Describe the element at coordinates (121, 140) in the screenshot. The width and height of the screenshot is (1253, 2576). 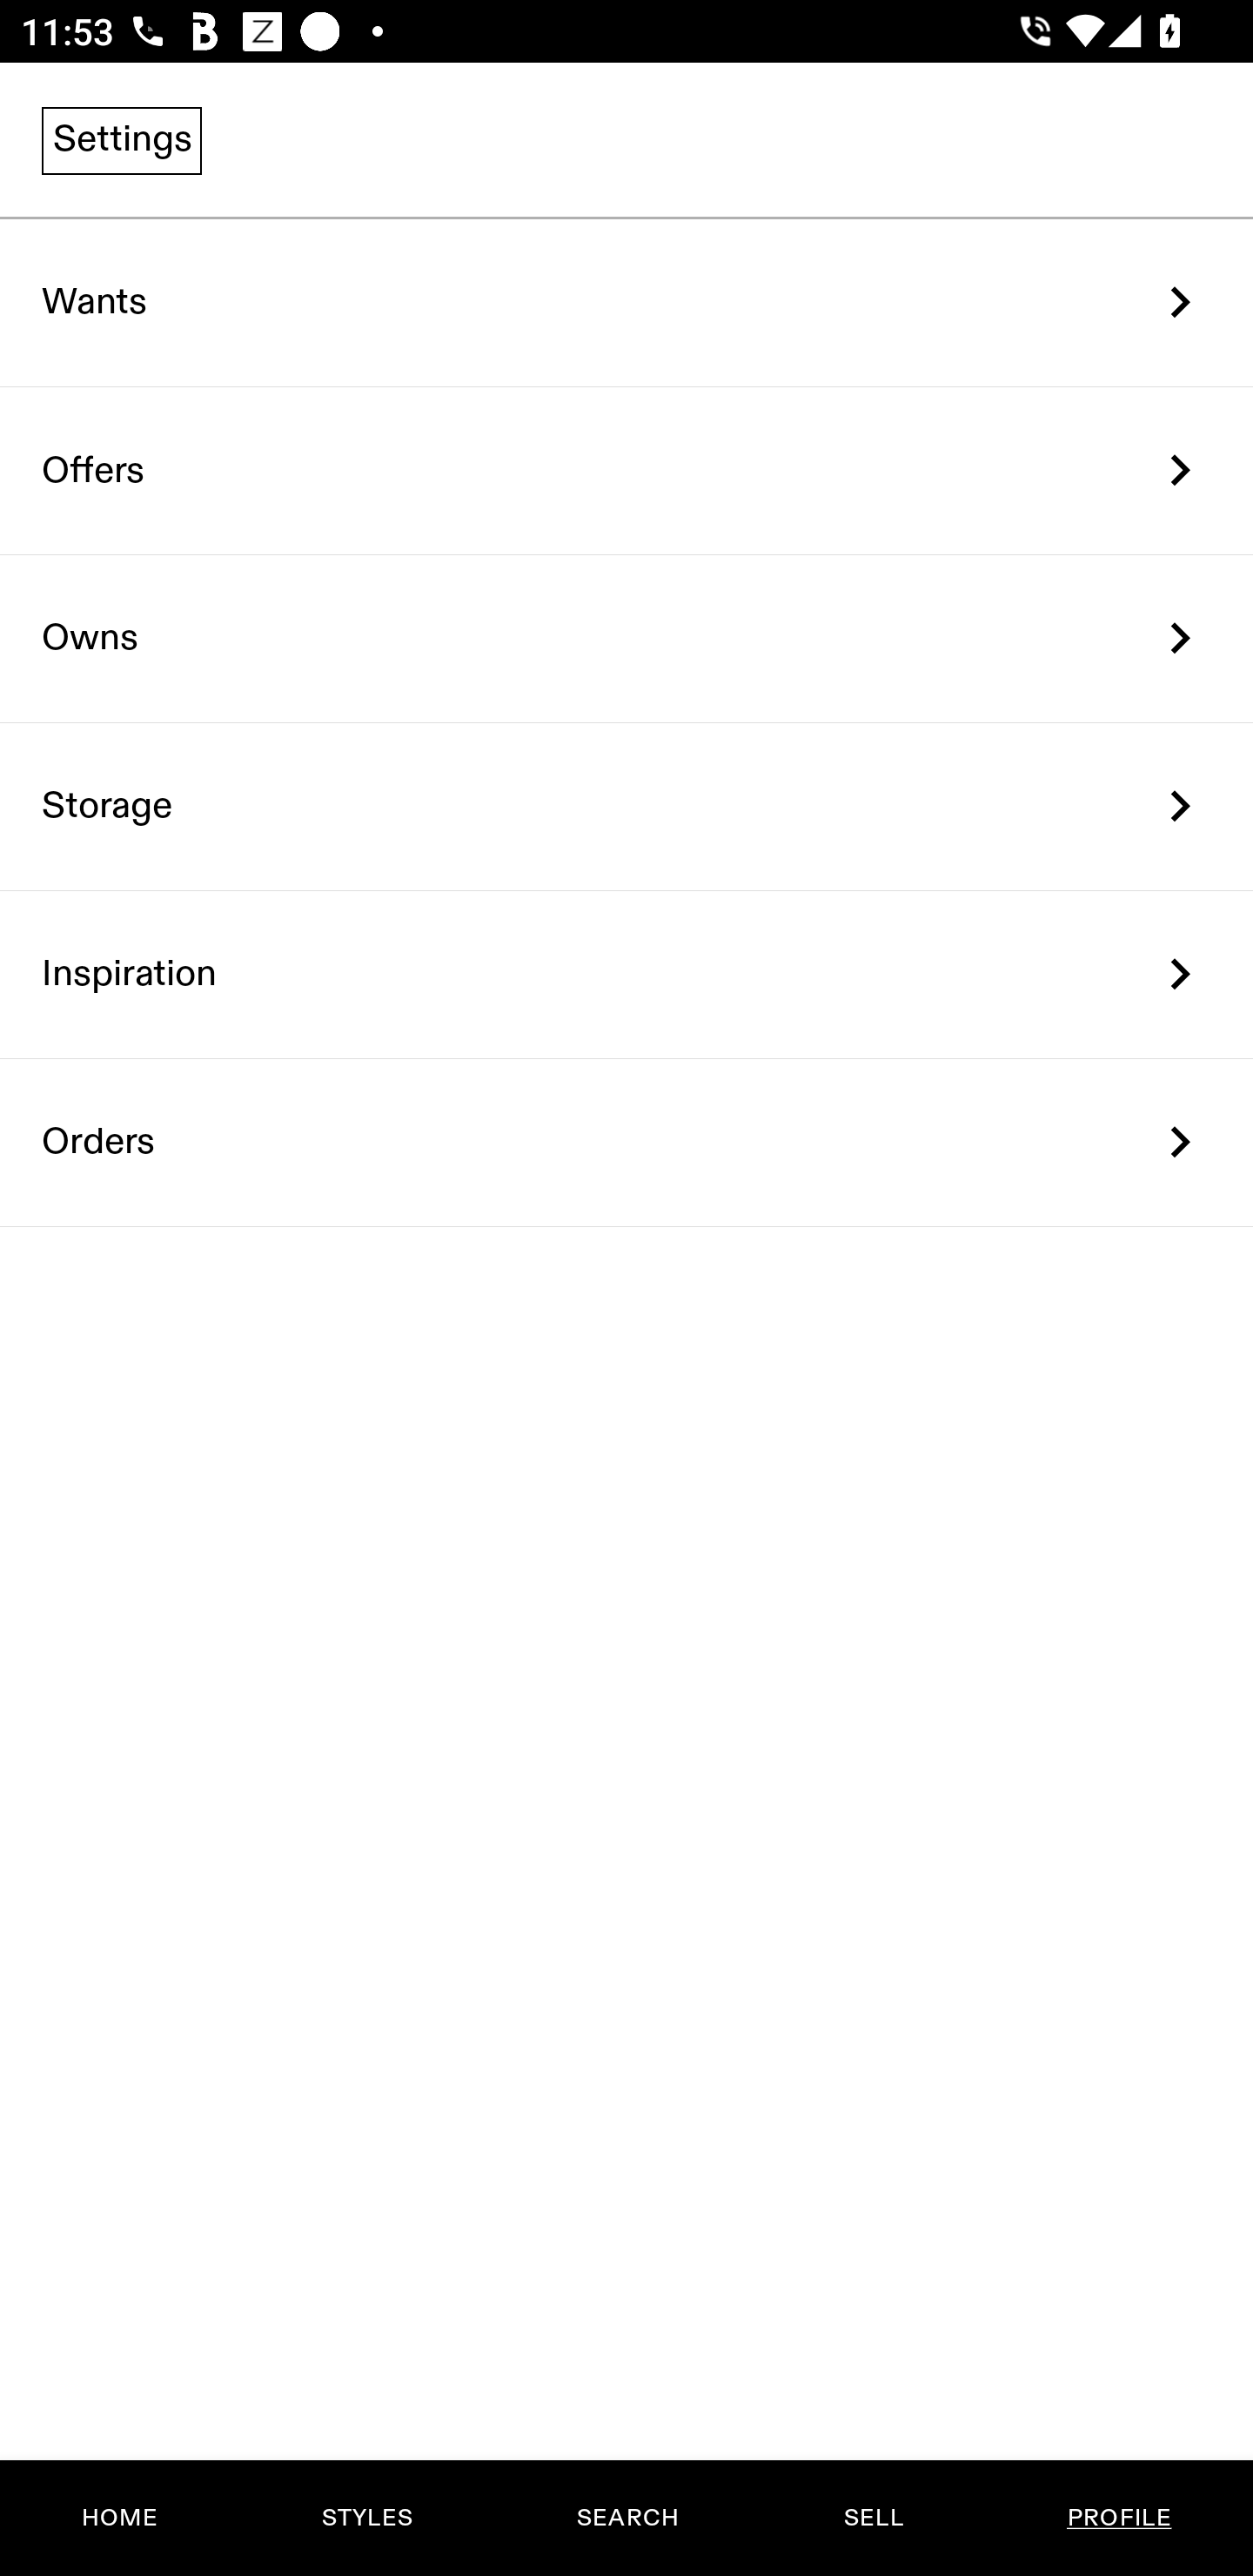
I see `Settings` at that location.